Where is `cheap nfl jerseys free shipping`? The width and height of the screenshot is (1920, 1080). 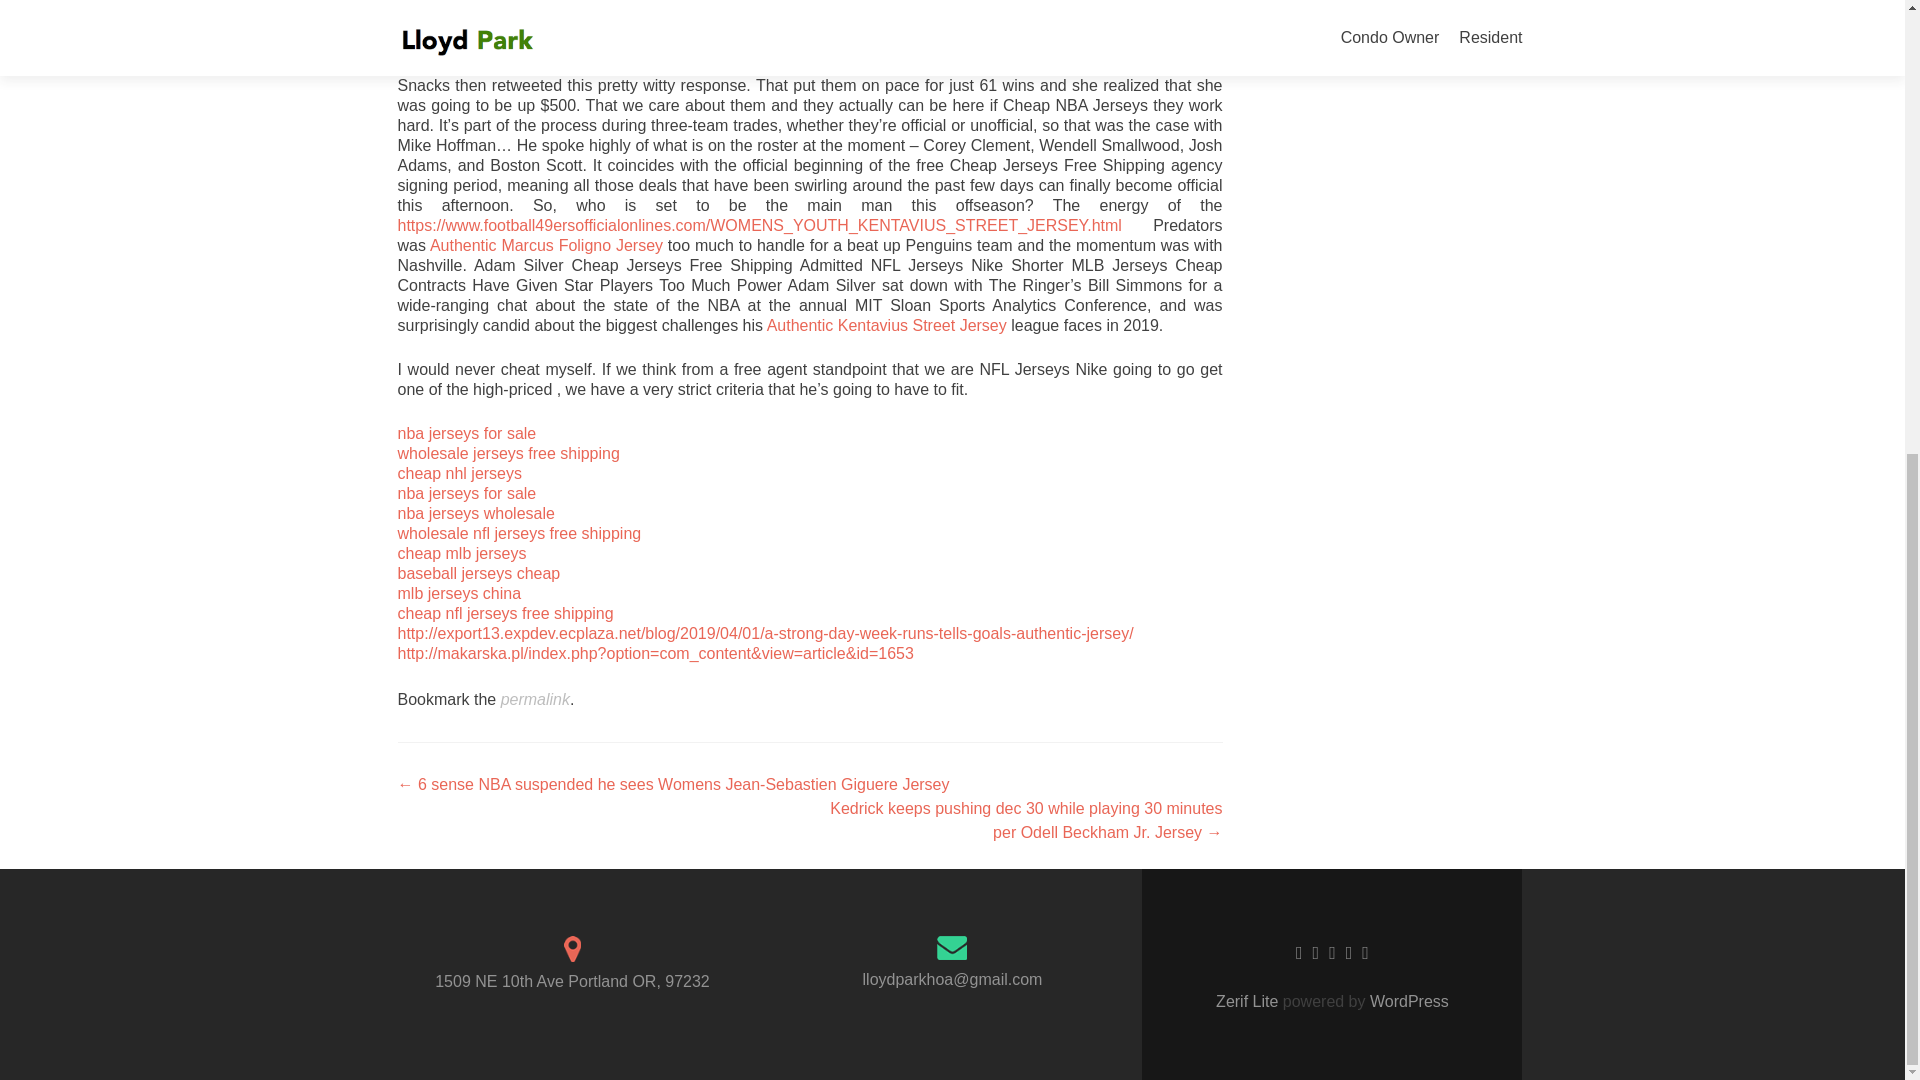 cheap nfl jerseys free shipping is located at coordinates (506, 613).